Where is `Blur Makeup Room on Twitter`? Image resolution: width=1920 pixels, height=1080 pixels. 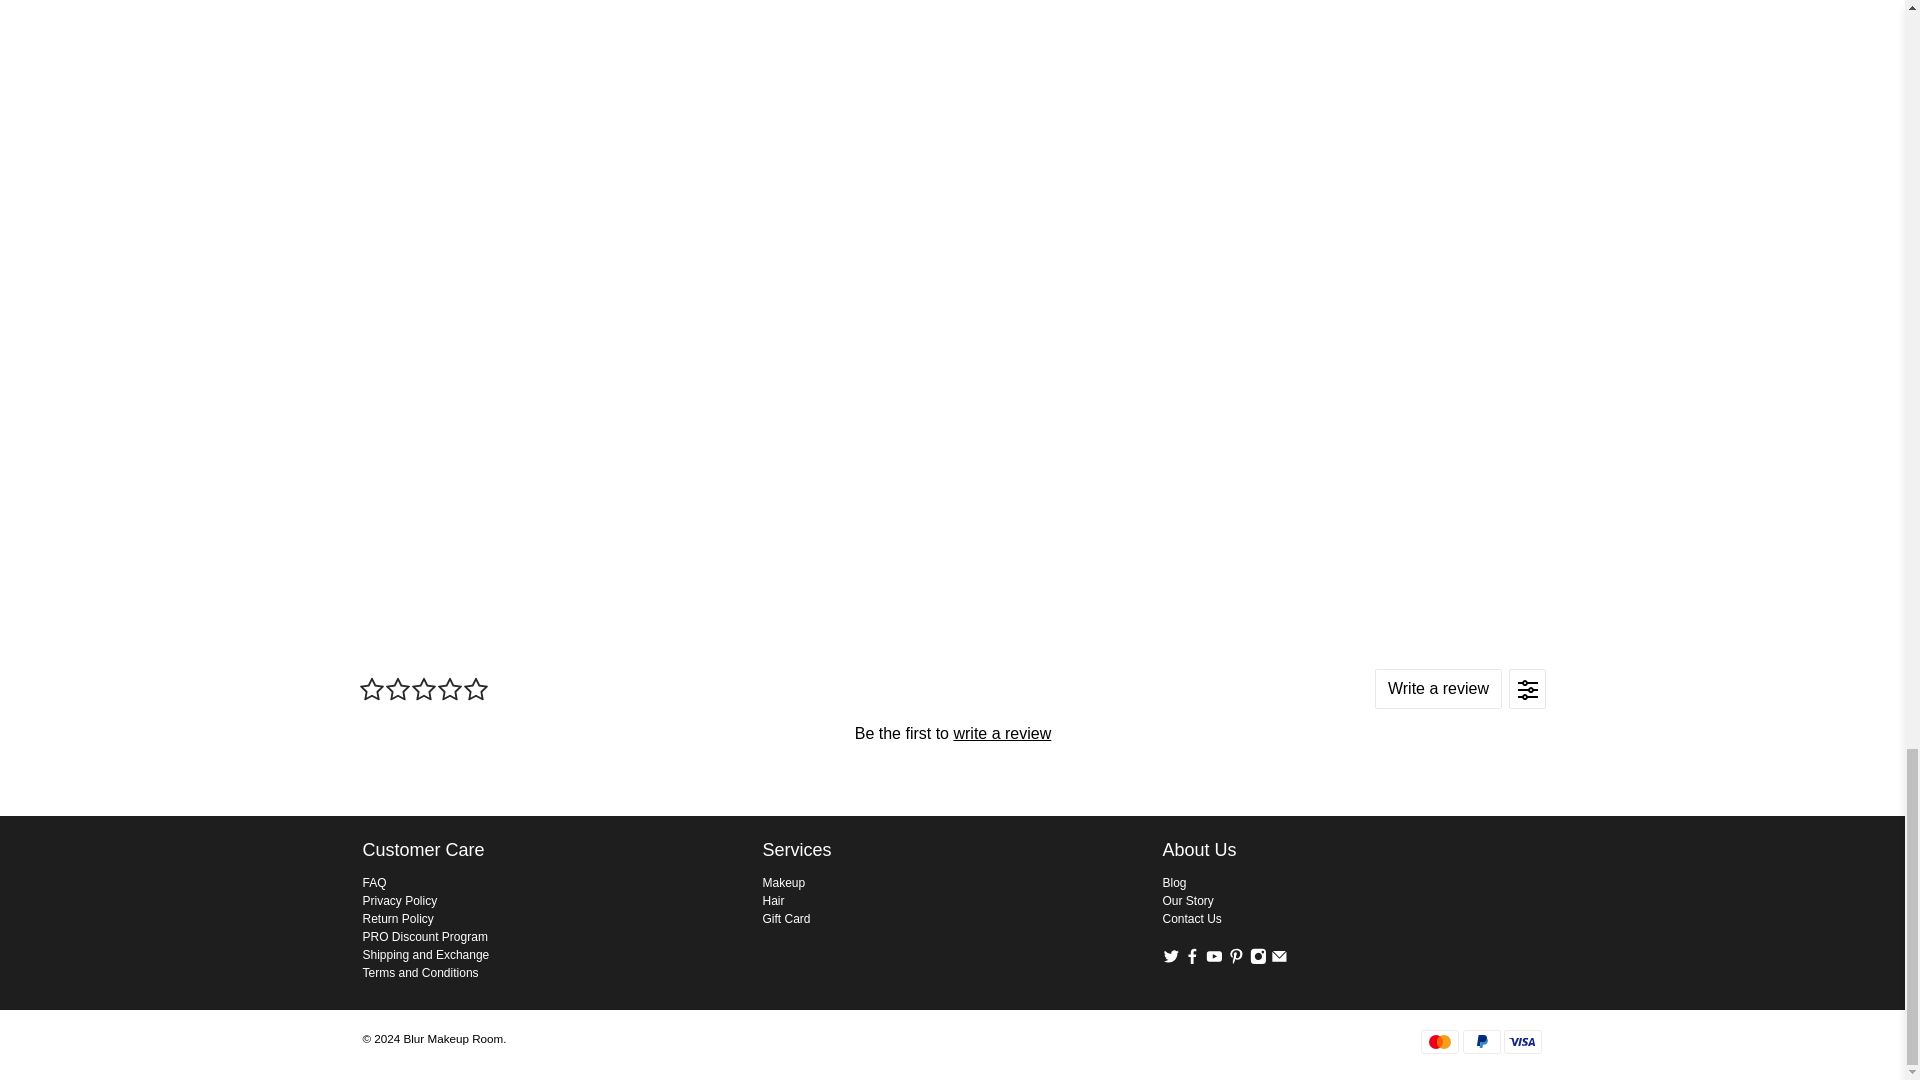
Blur Makeup Room on Twitter is located at coordinates (1170, 959).